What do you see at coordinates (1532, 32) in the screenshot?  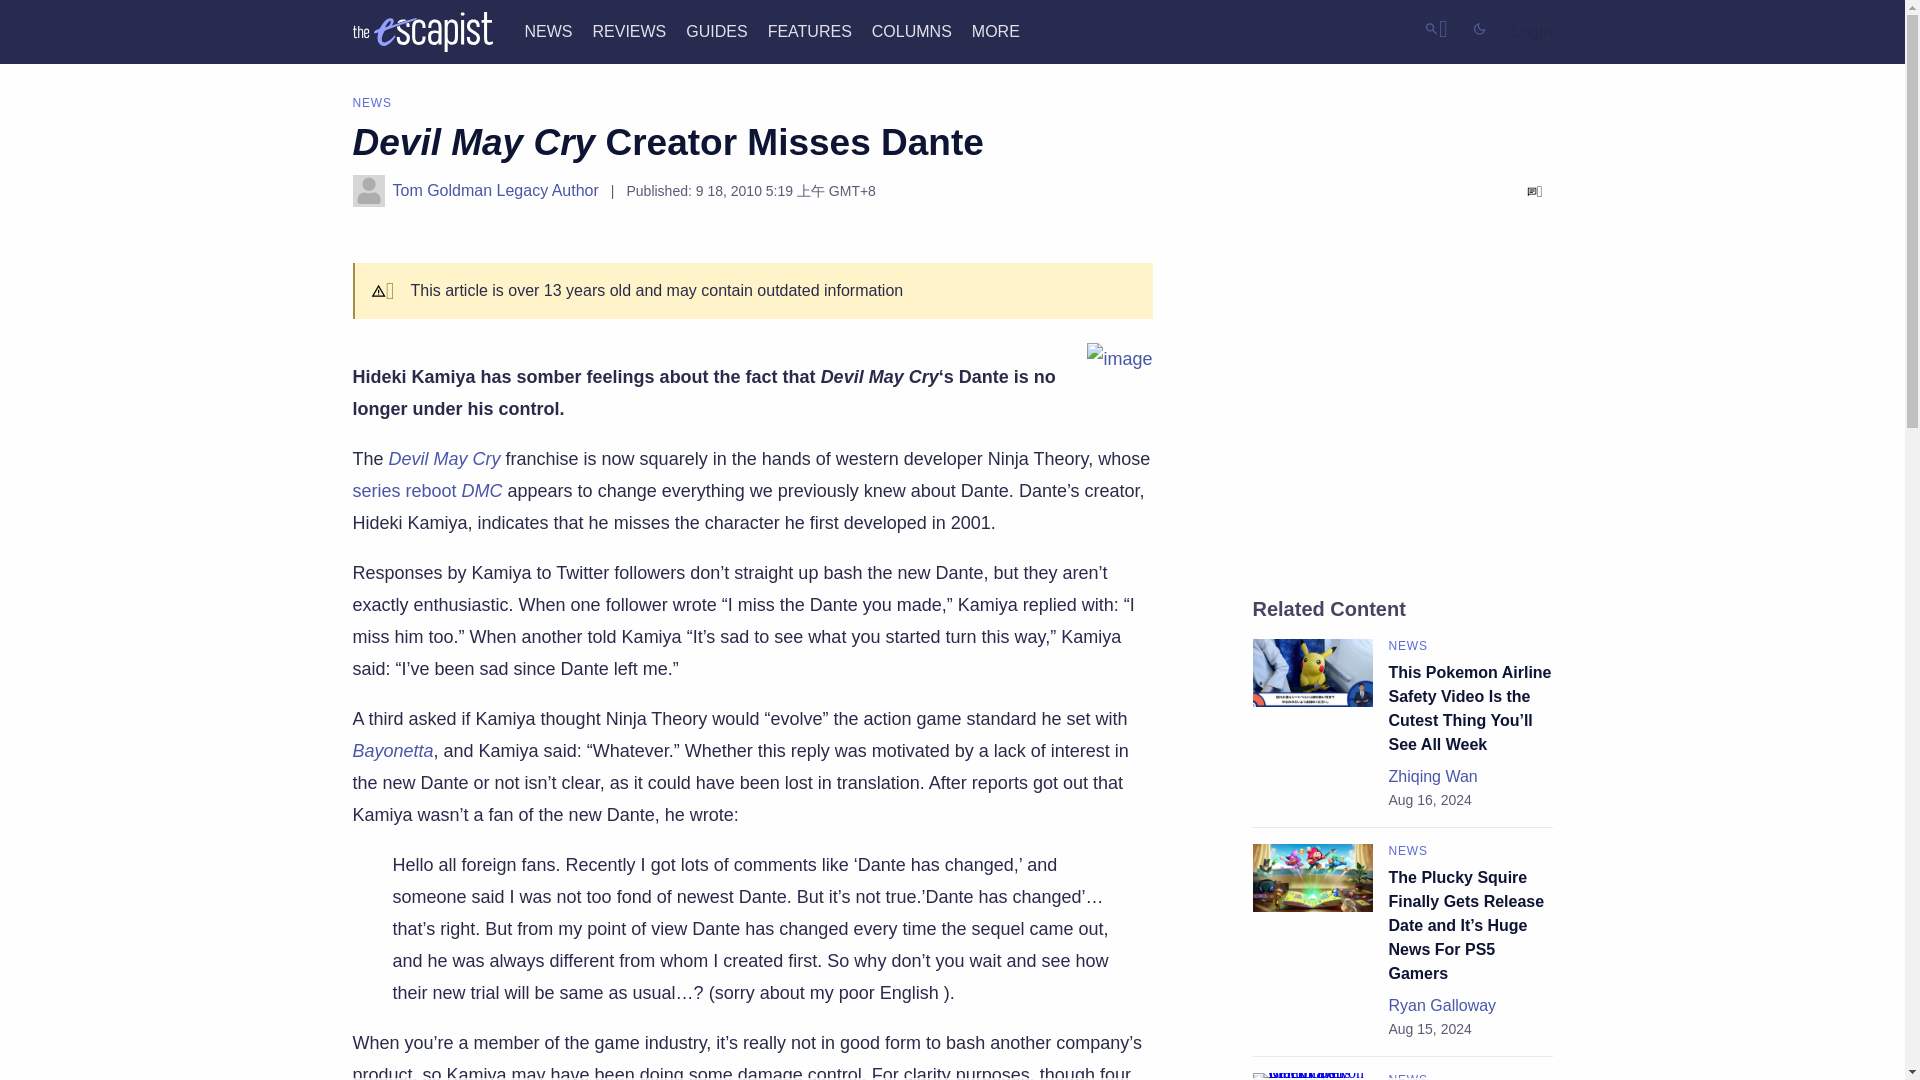 I see `Login` at bounding box center [1532, 32].